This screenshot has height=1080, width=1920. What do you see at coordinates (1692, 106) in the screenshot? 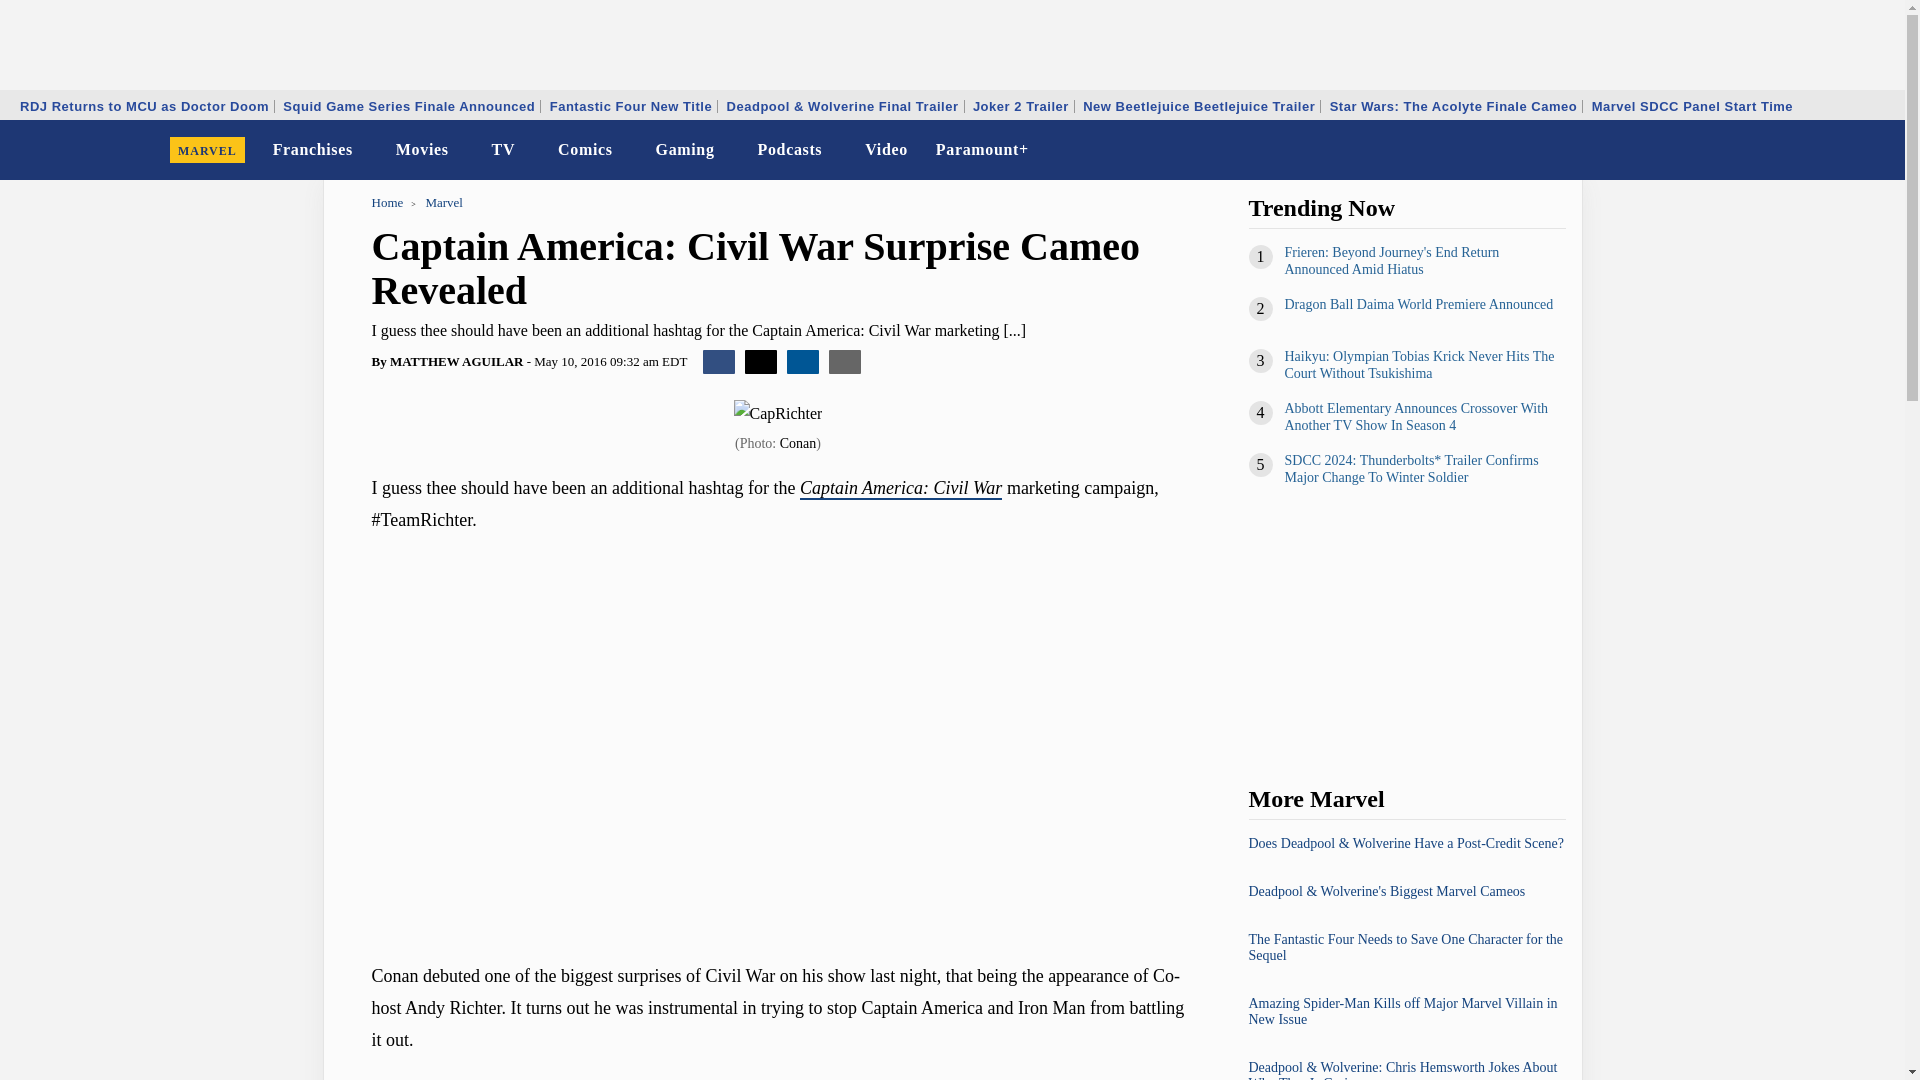
I see `Marvel SDCC Panel Start Time` at bounding box center [1692, 106].